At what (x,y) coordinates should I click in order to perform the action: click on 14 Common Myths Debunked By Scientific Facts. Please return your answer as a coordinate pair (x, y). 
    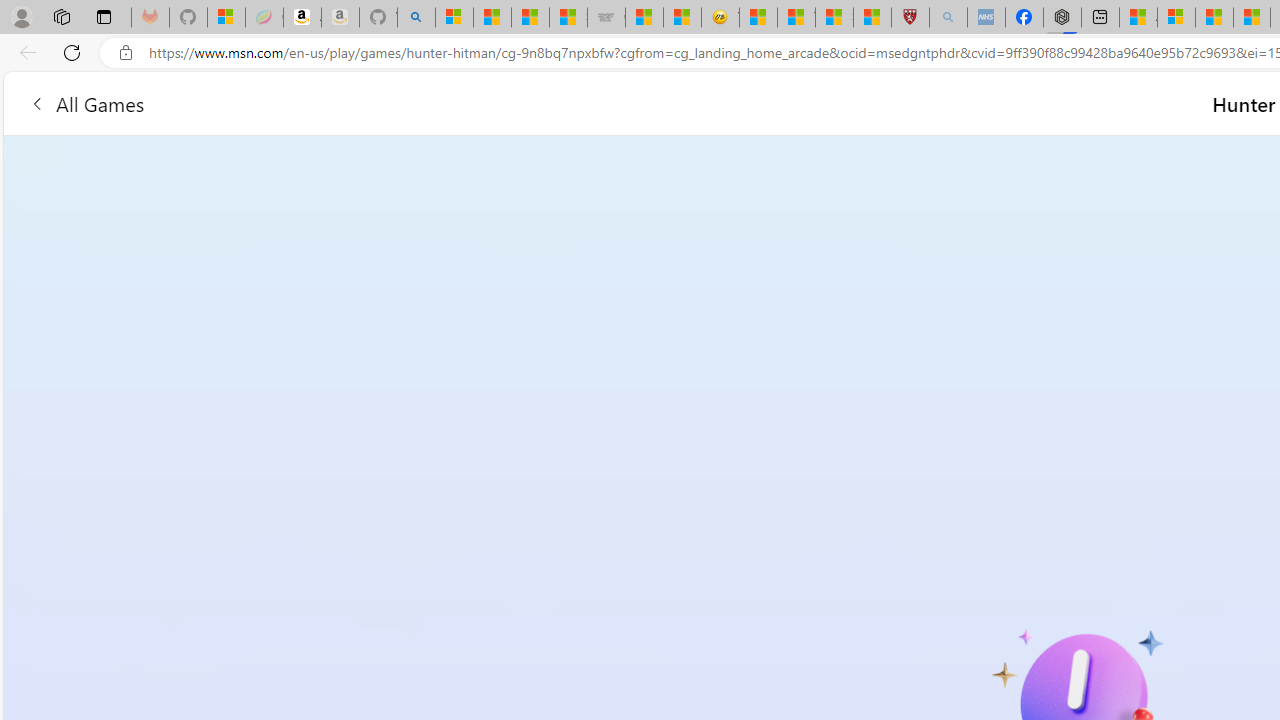
    Looking at the image, I should click on (1251, 18).